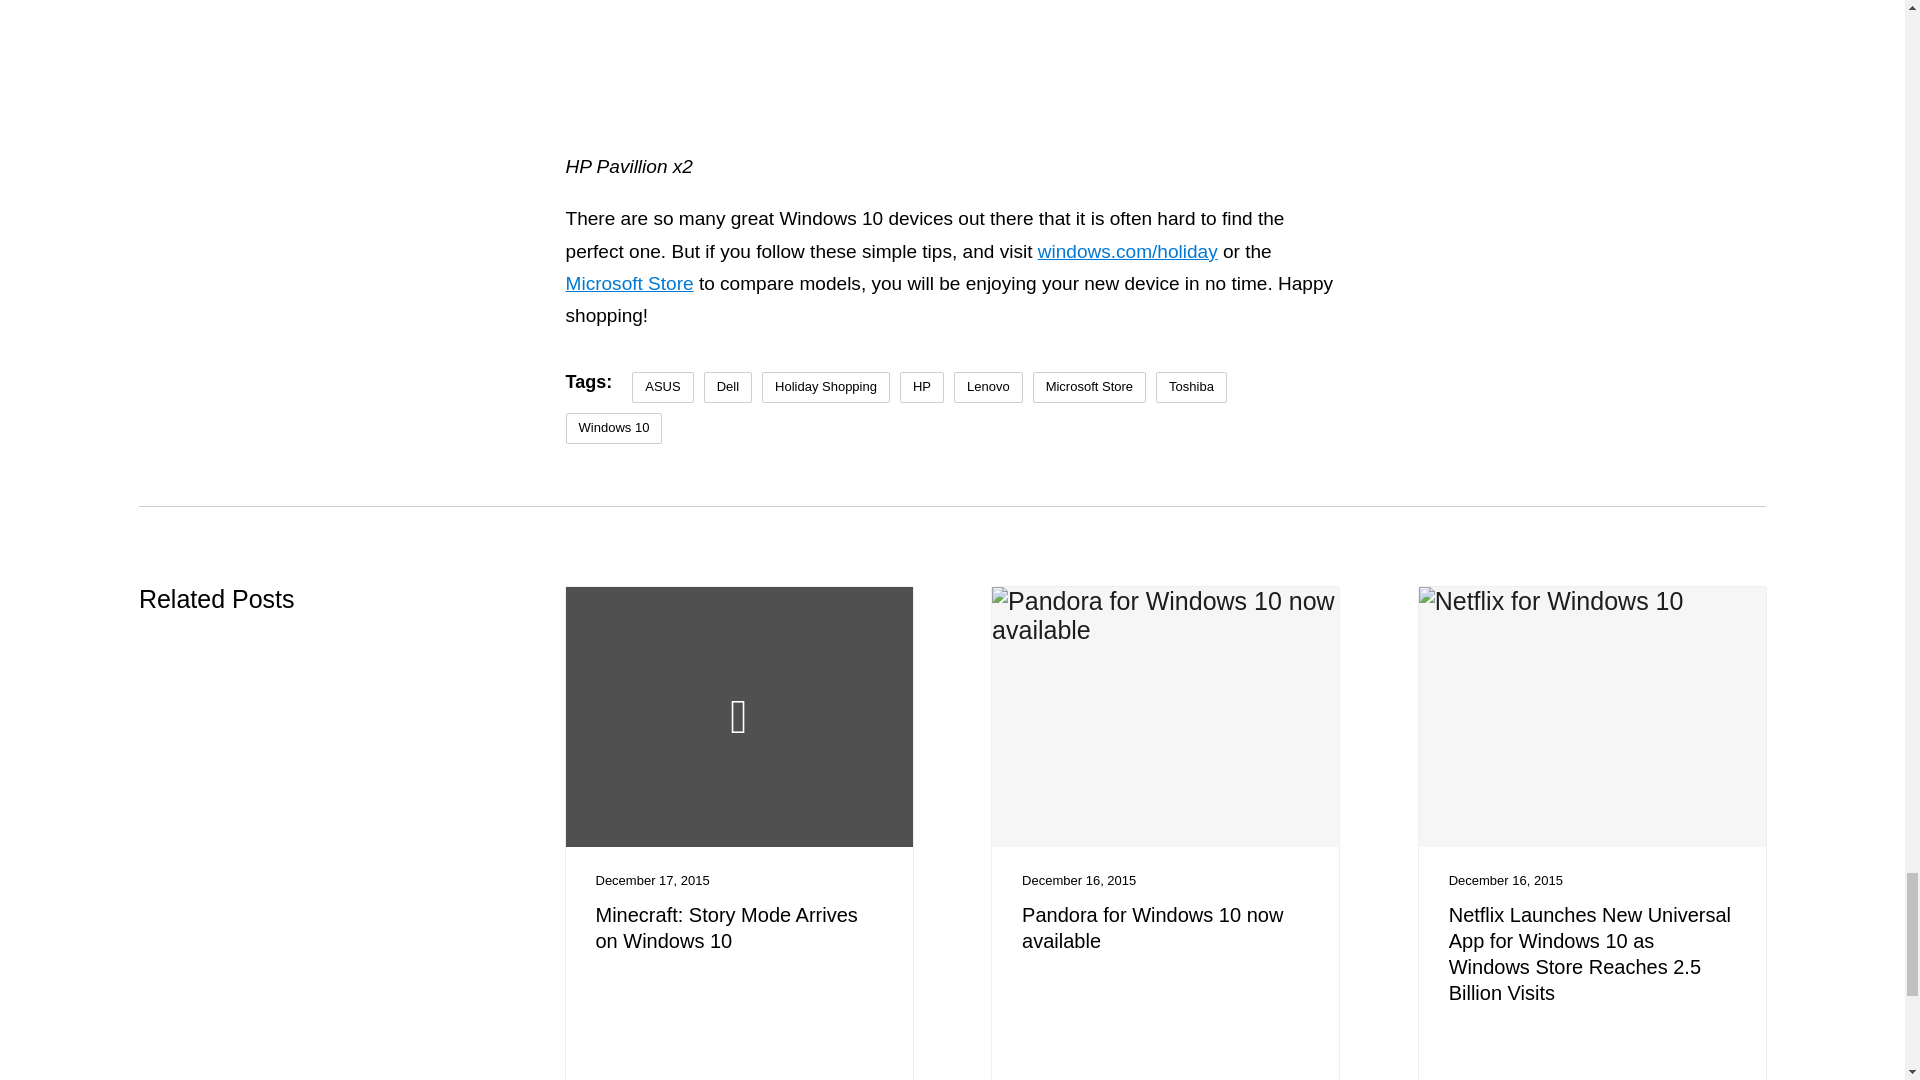  I want to click on Toshiba Tag, so click(1190, 386).